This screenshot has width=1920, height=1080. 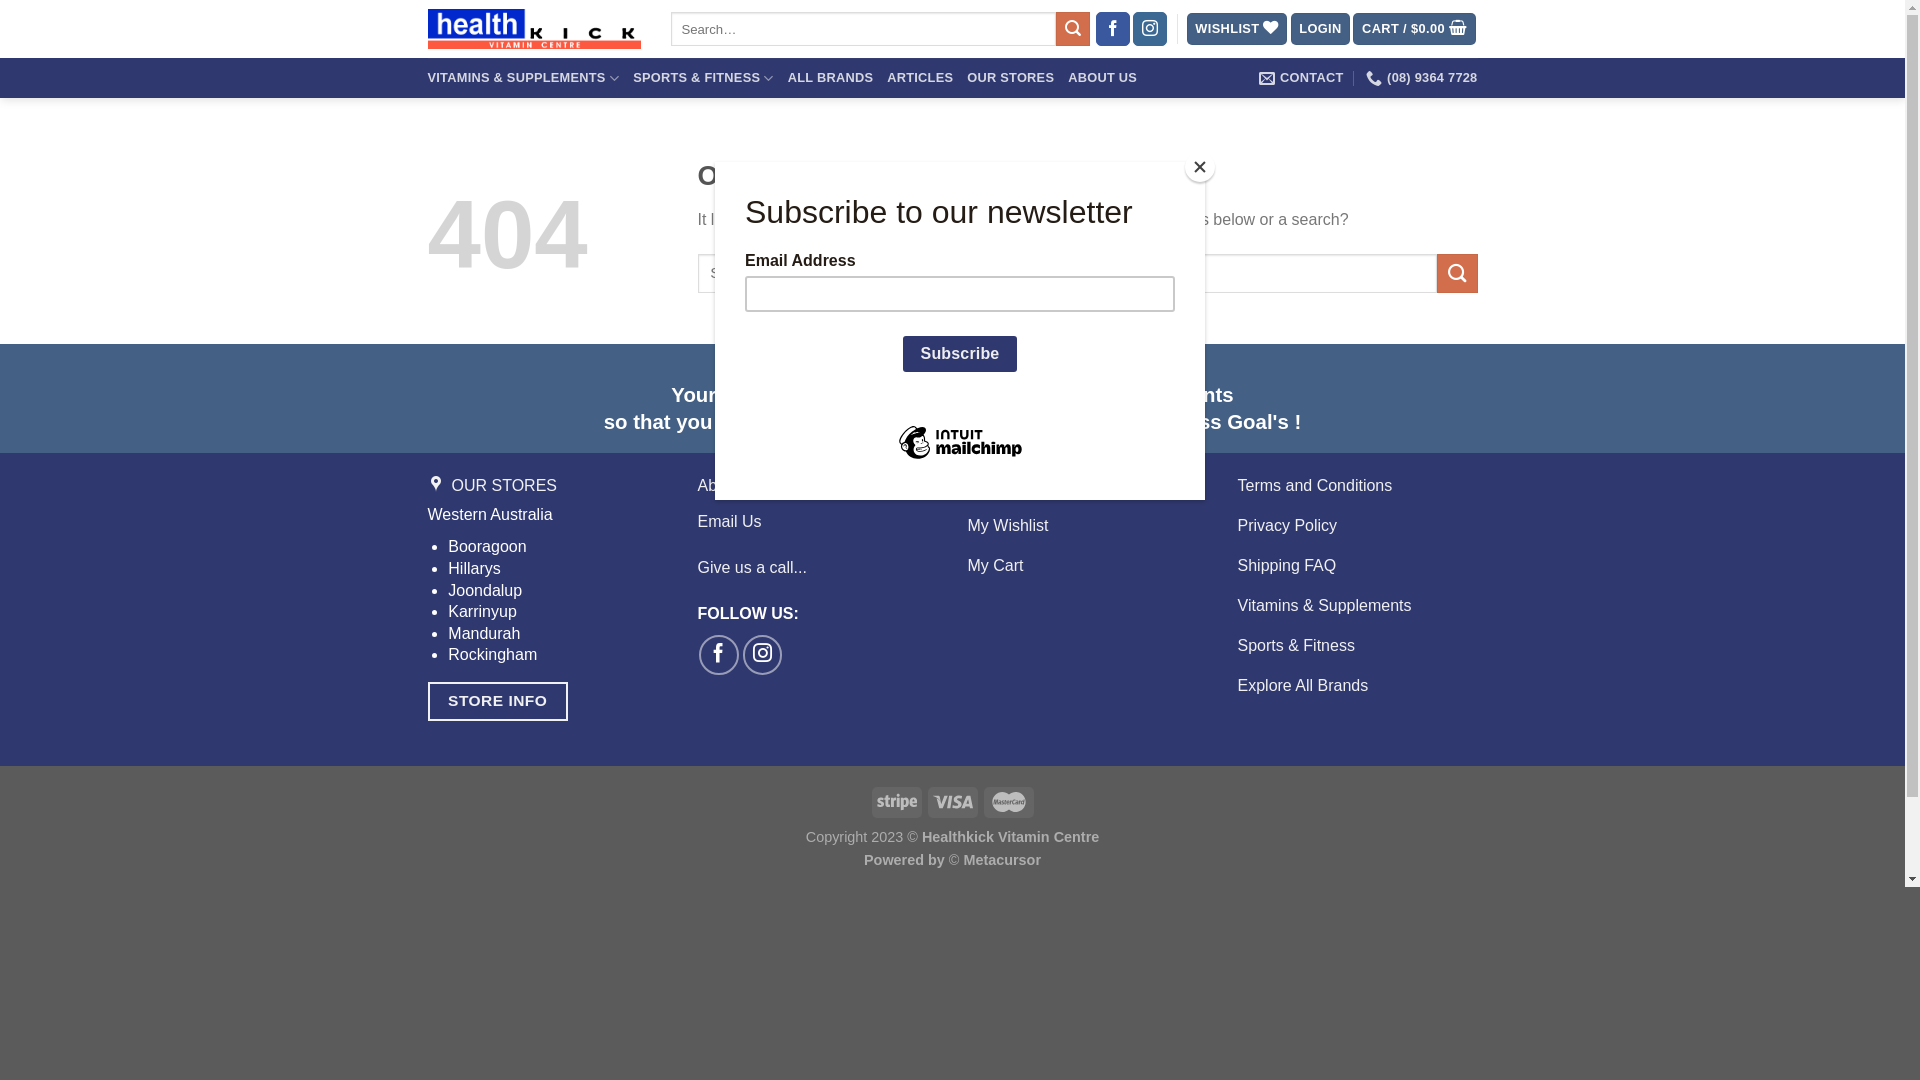 I want to click on ABOUT US, so click(x=1102, y=78).